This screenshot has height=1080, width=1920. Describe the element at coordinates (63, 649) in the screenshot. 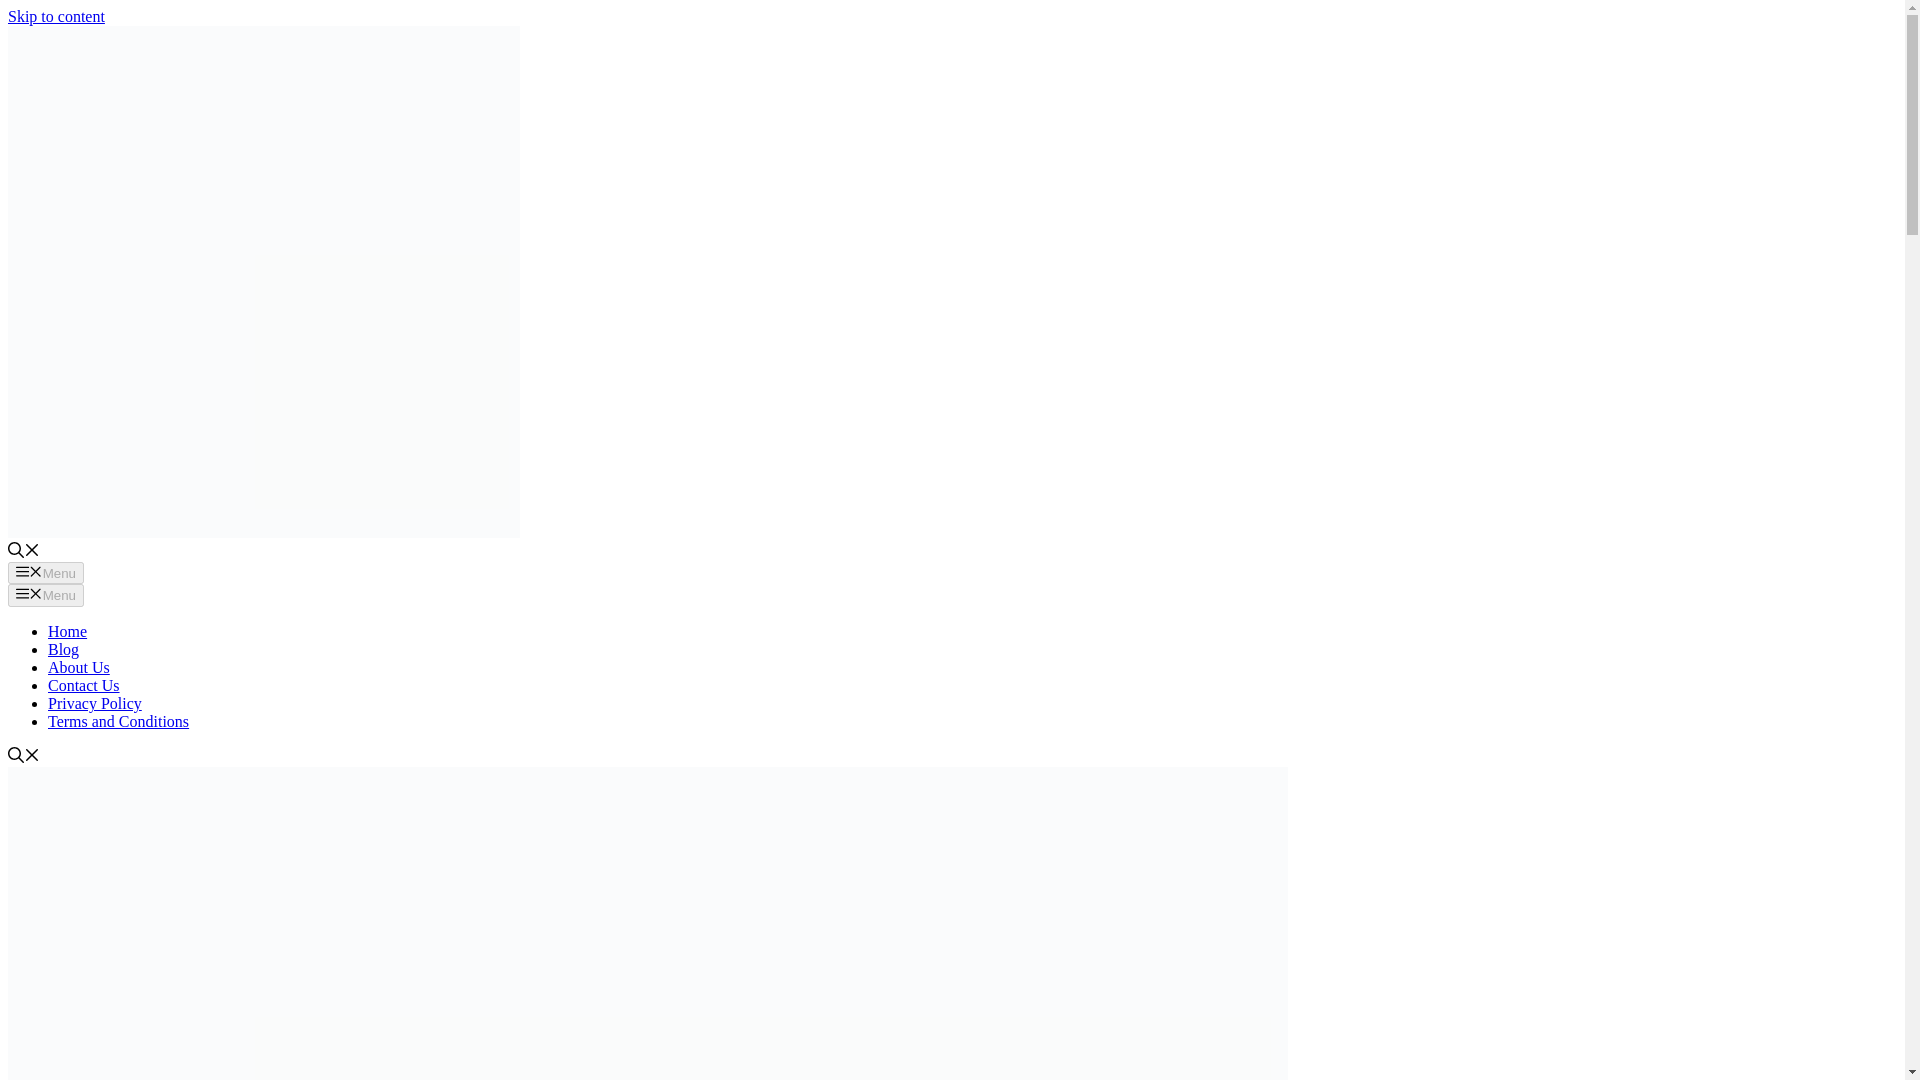

I see `Blog` at that location.